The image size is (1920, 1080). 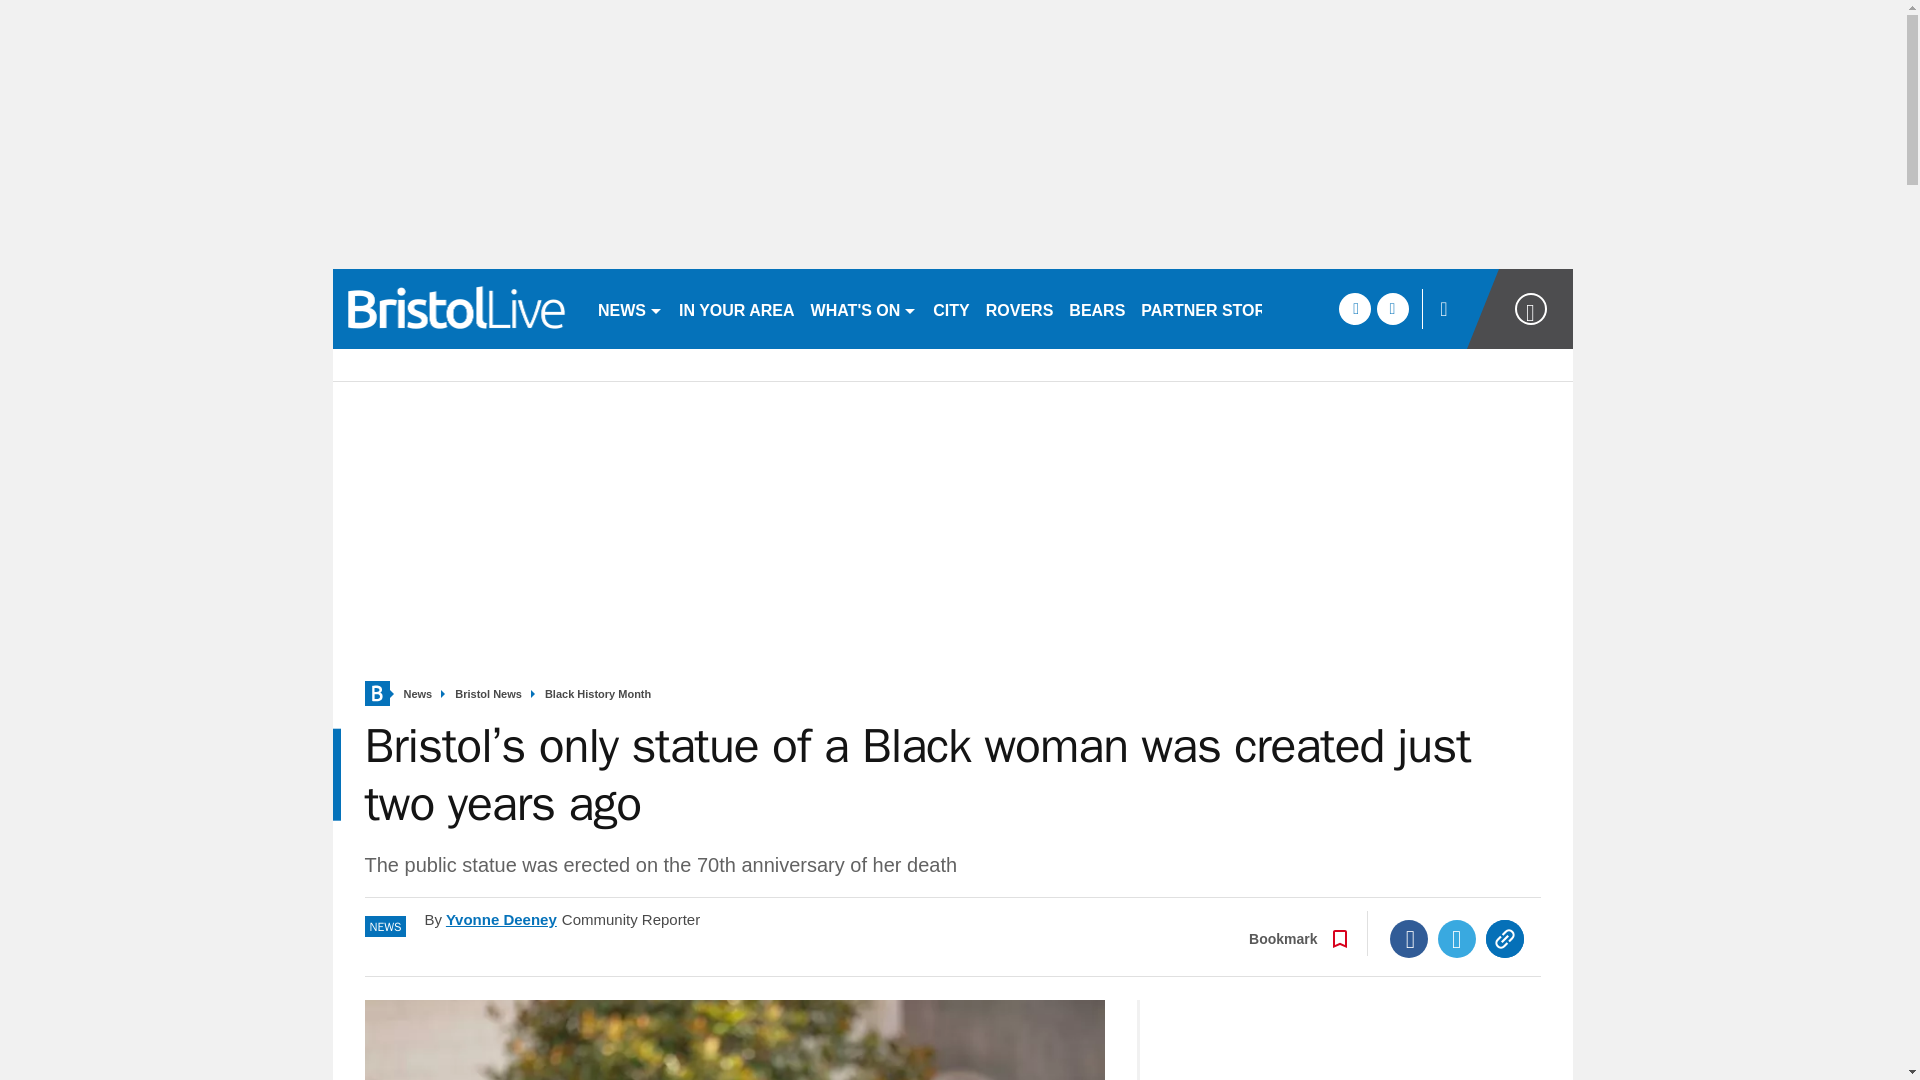 What do you see at coordinates (630, 308) in the screenshot?
I see `NEWS` at bounding box center [630, 308].